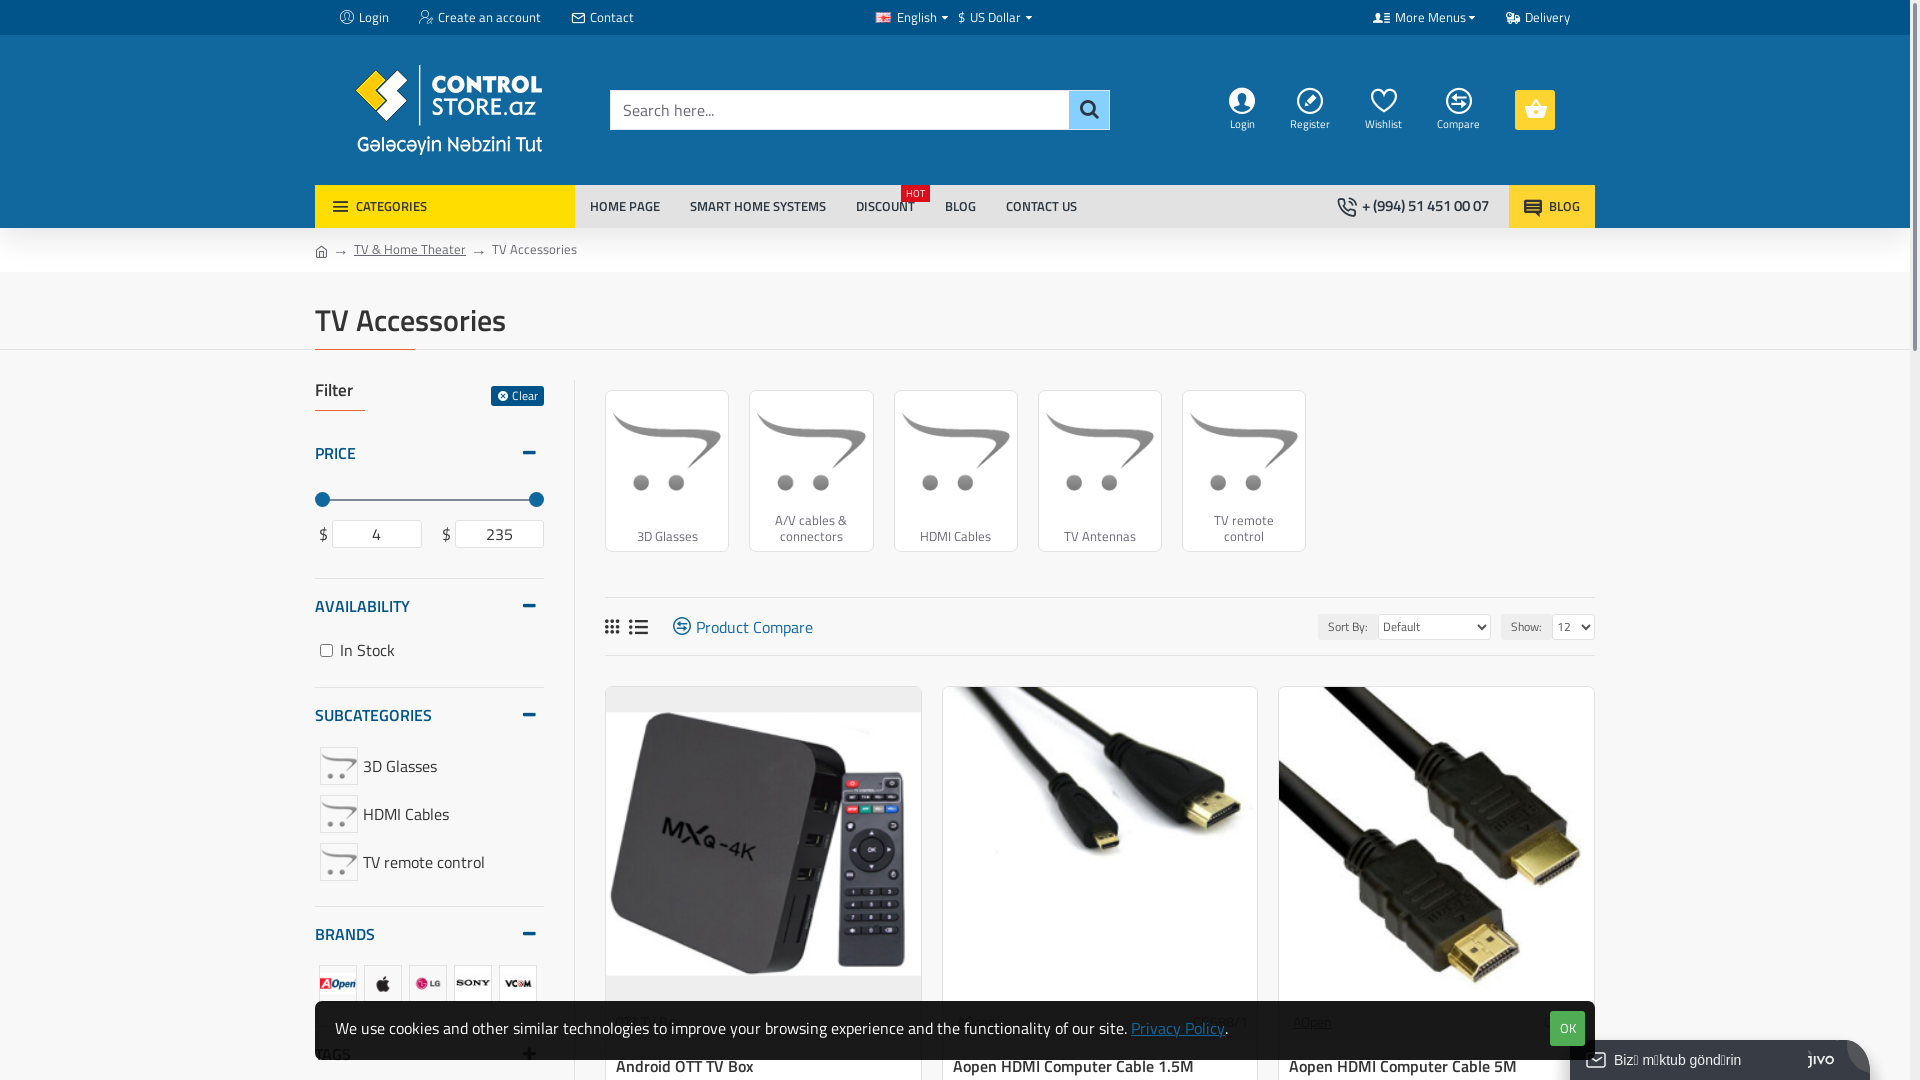 This screenshot has width=1920, height=1080. What do you see at coordinates (667, 471) in the screenshot?
I see `3D Glasses` at bounding box center [667, 471].